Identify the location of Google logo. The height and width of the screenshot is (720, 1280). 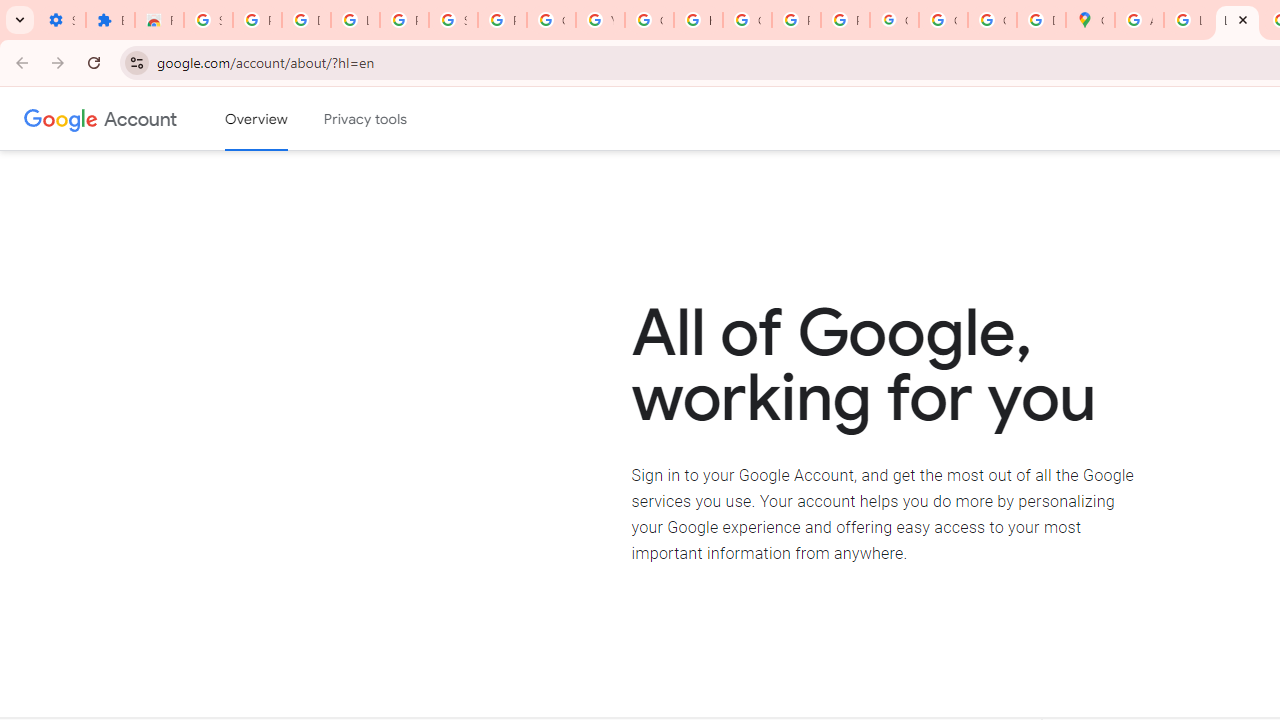
(61, 118).